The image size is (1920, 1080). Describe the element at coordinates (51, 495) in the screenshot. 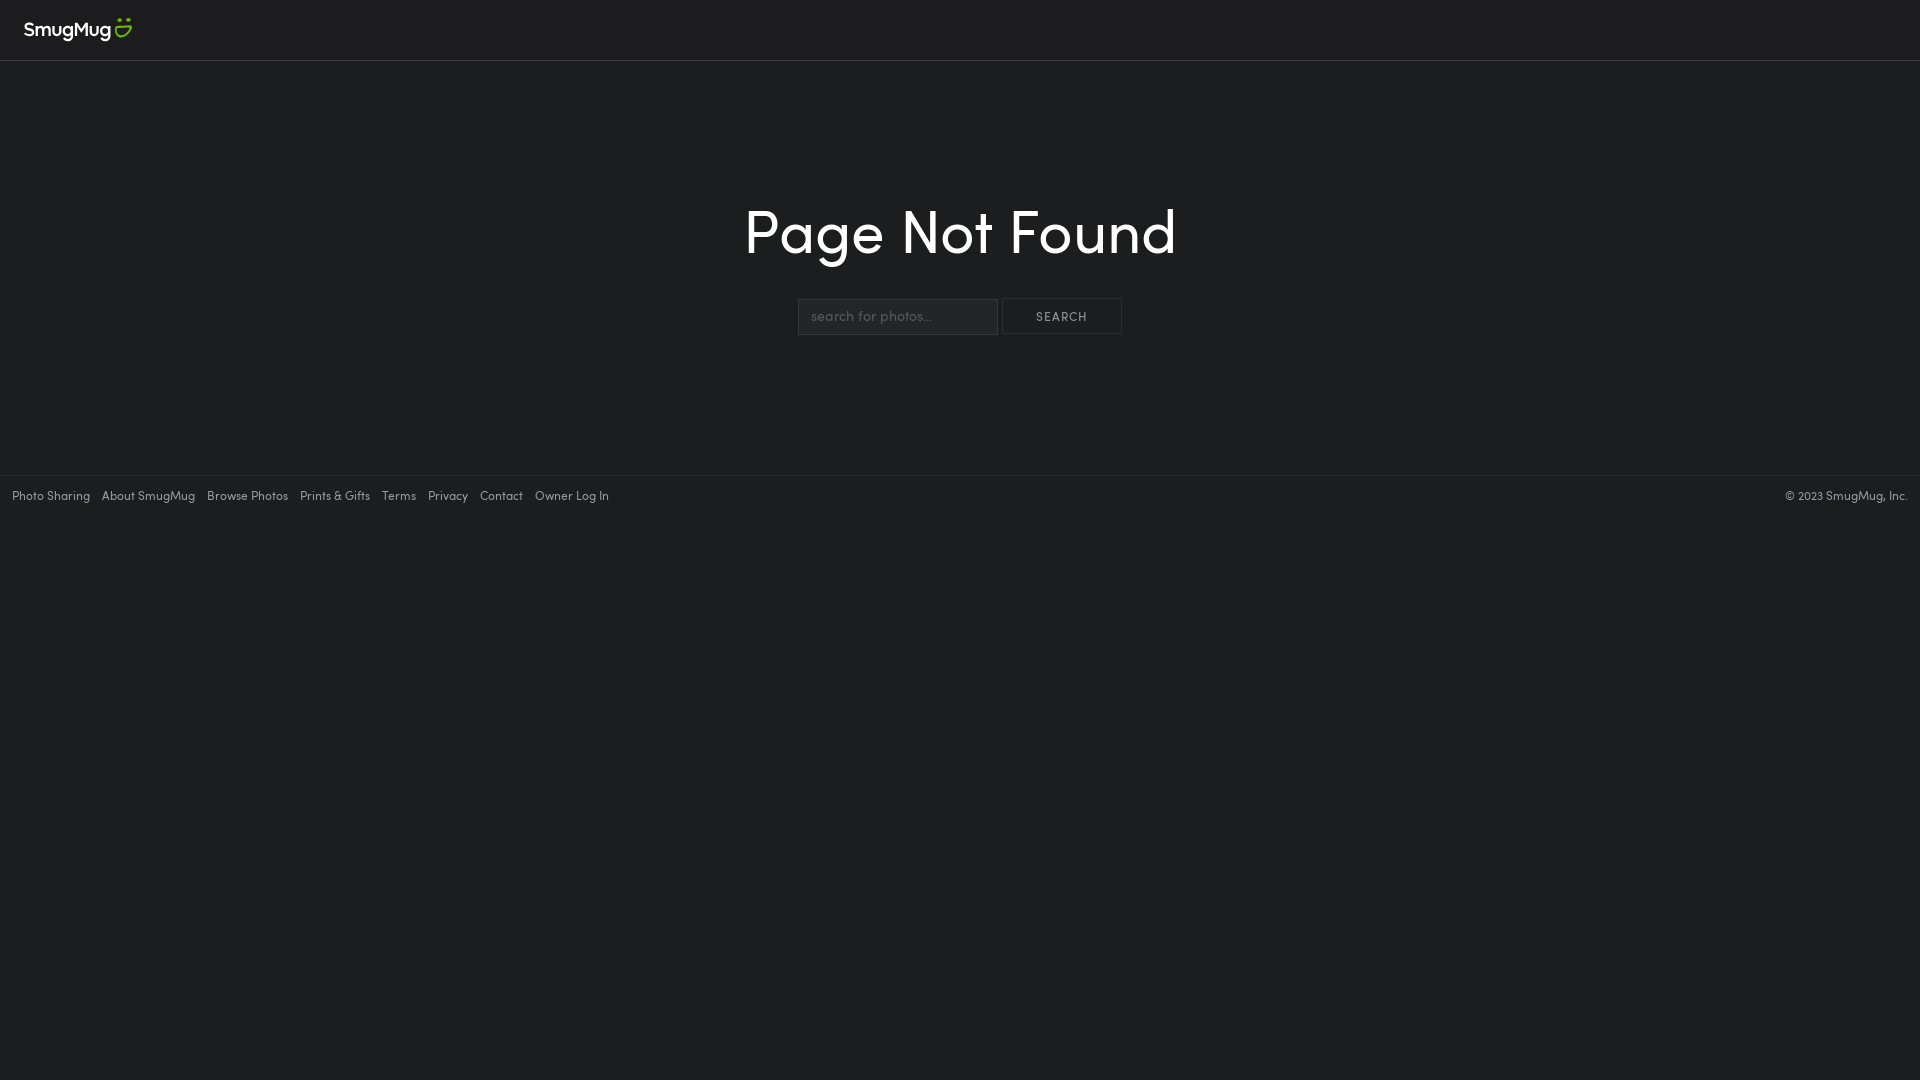

I see `Photo Sharing` at that location.